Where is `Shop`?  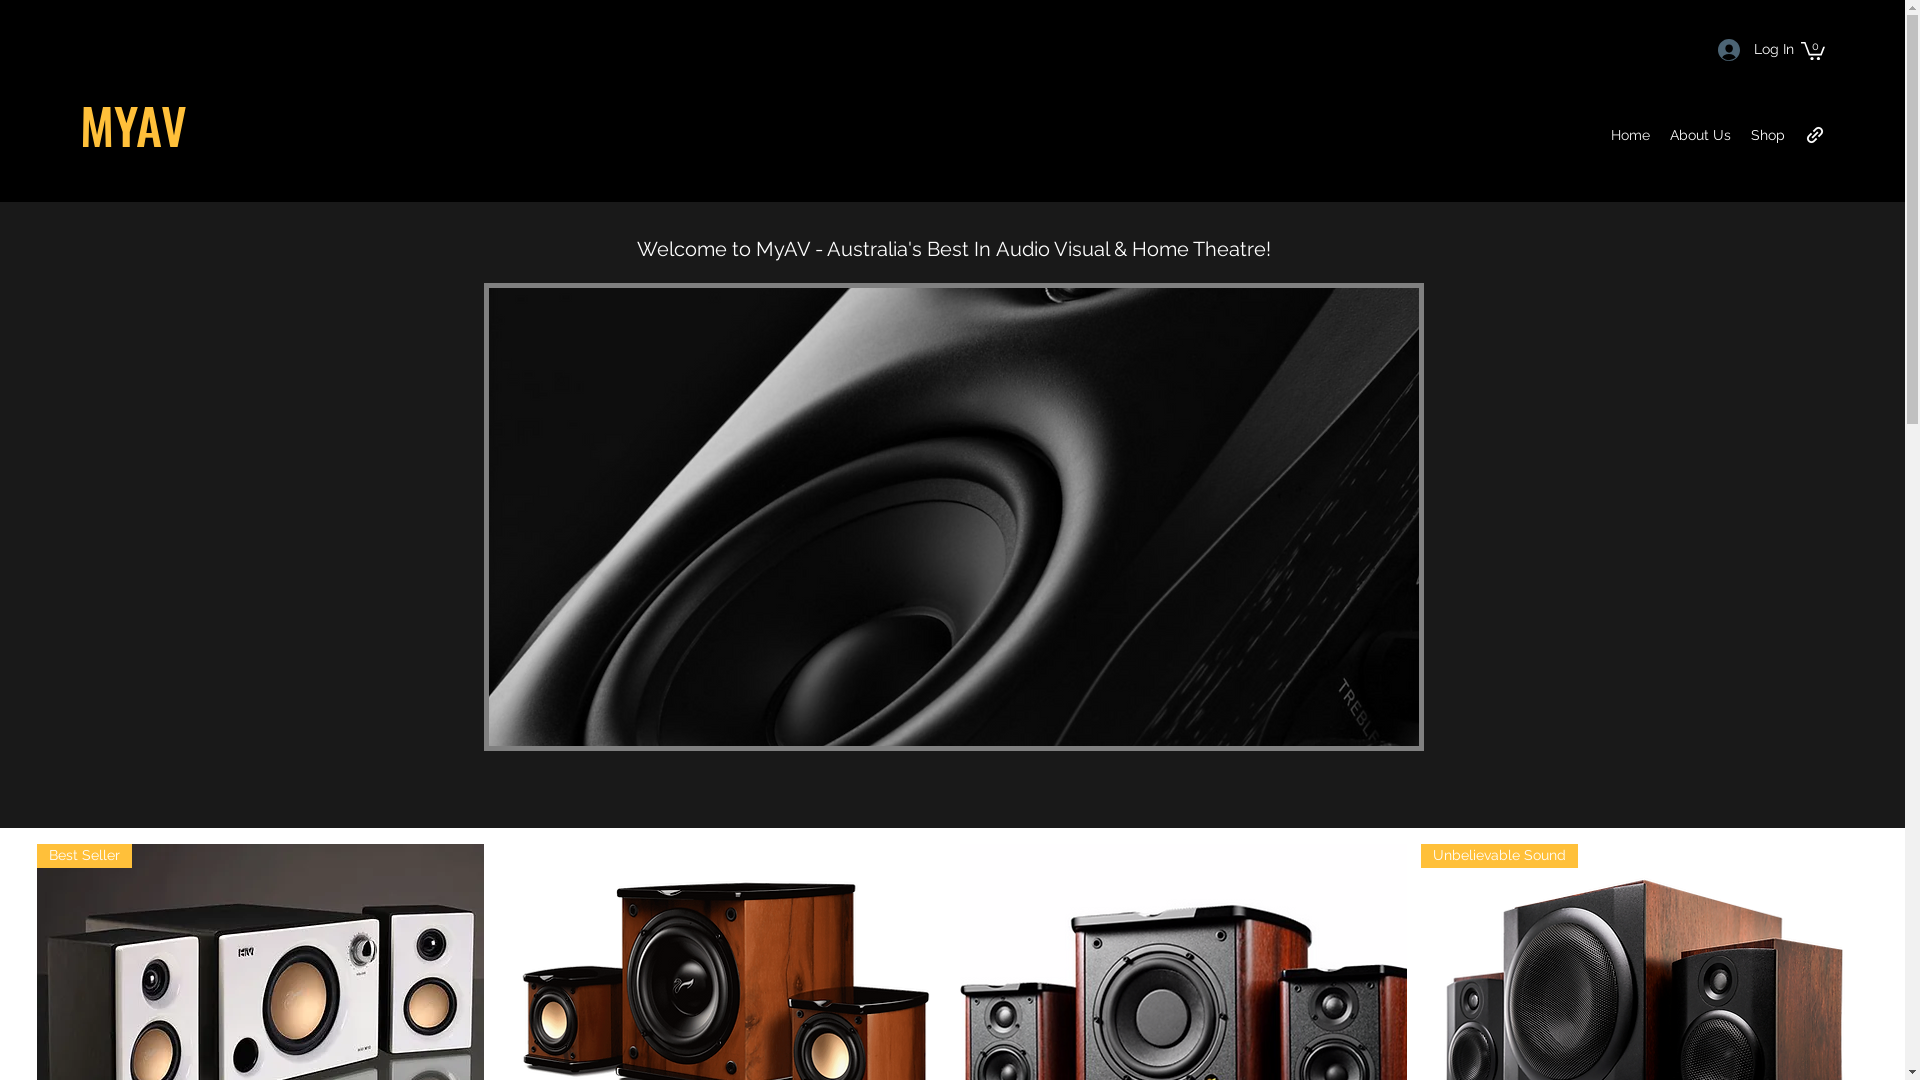 Shop is located at coordinates (1768, 135).